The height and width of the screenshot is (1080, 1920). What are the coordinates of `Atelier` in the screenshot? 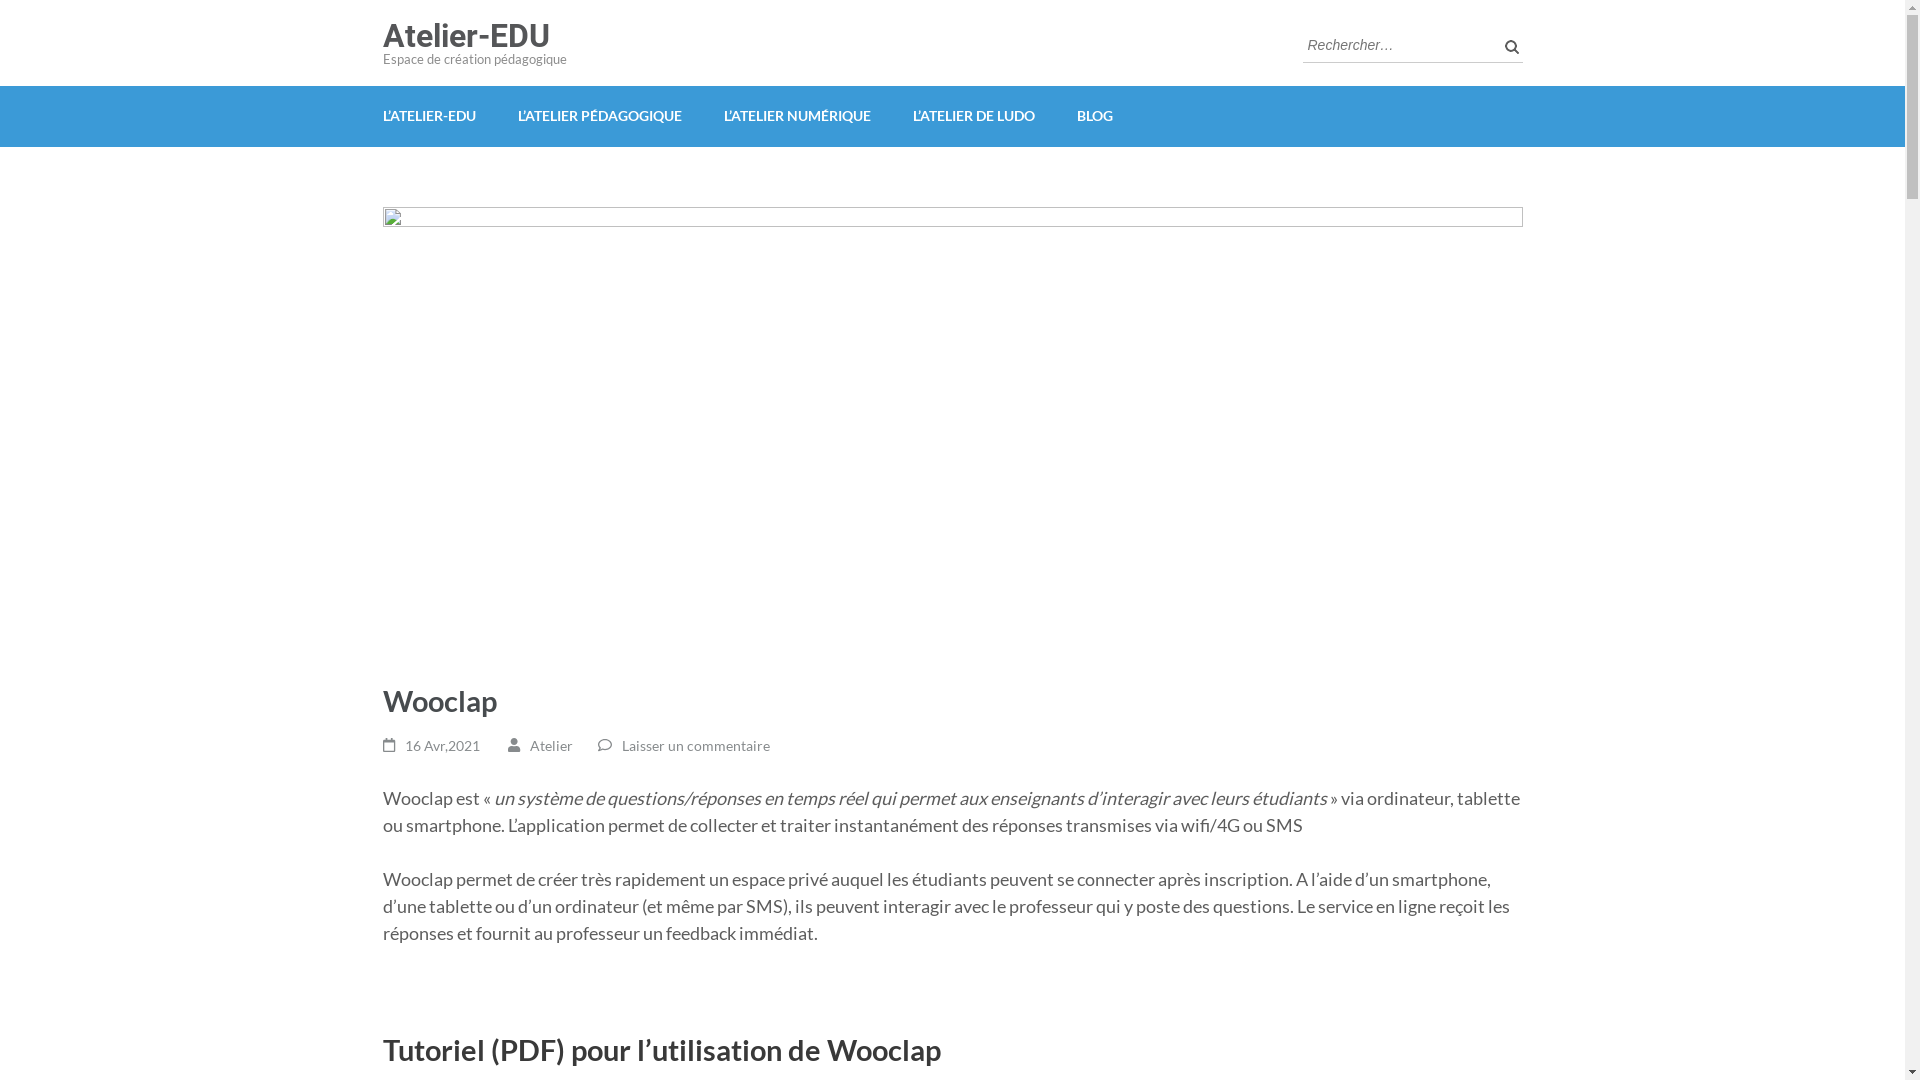 It's located at (552, 746).